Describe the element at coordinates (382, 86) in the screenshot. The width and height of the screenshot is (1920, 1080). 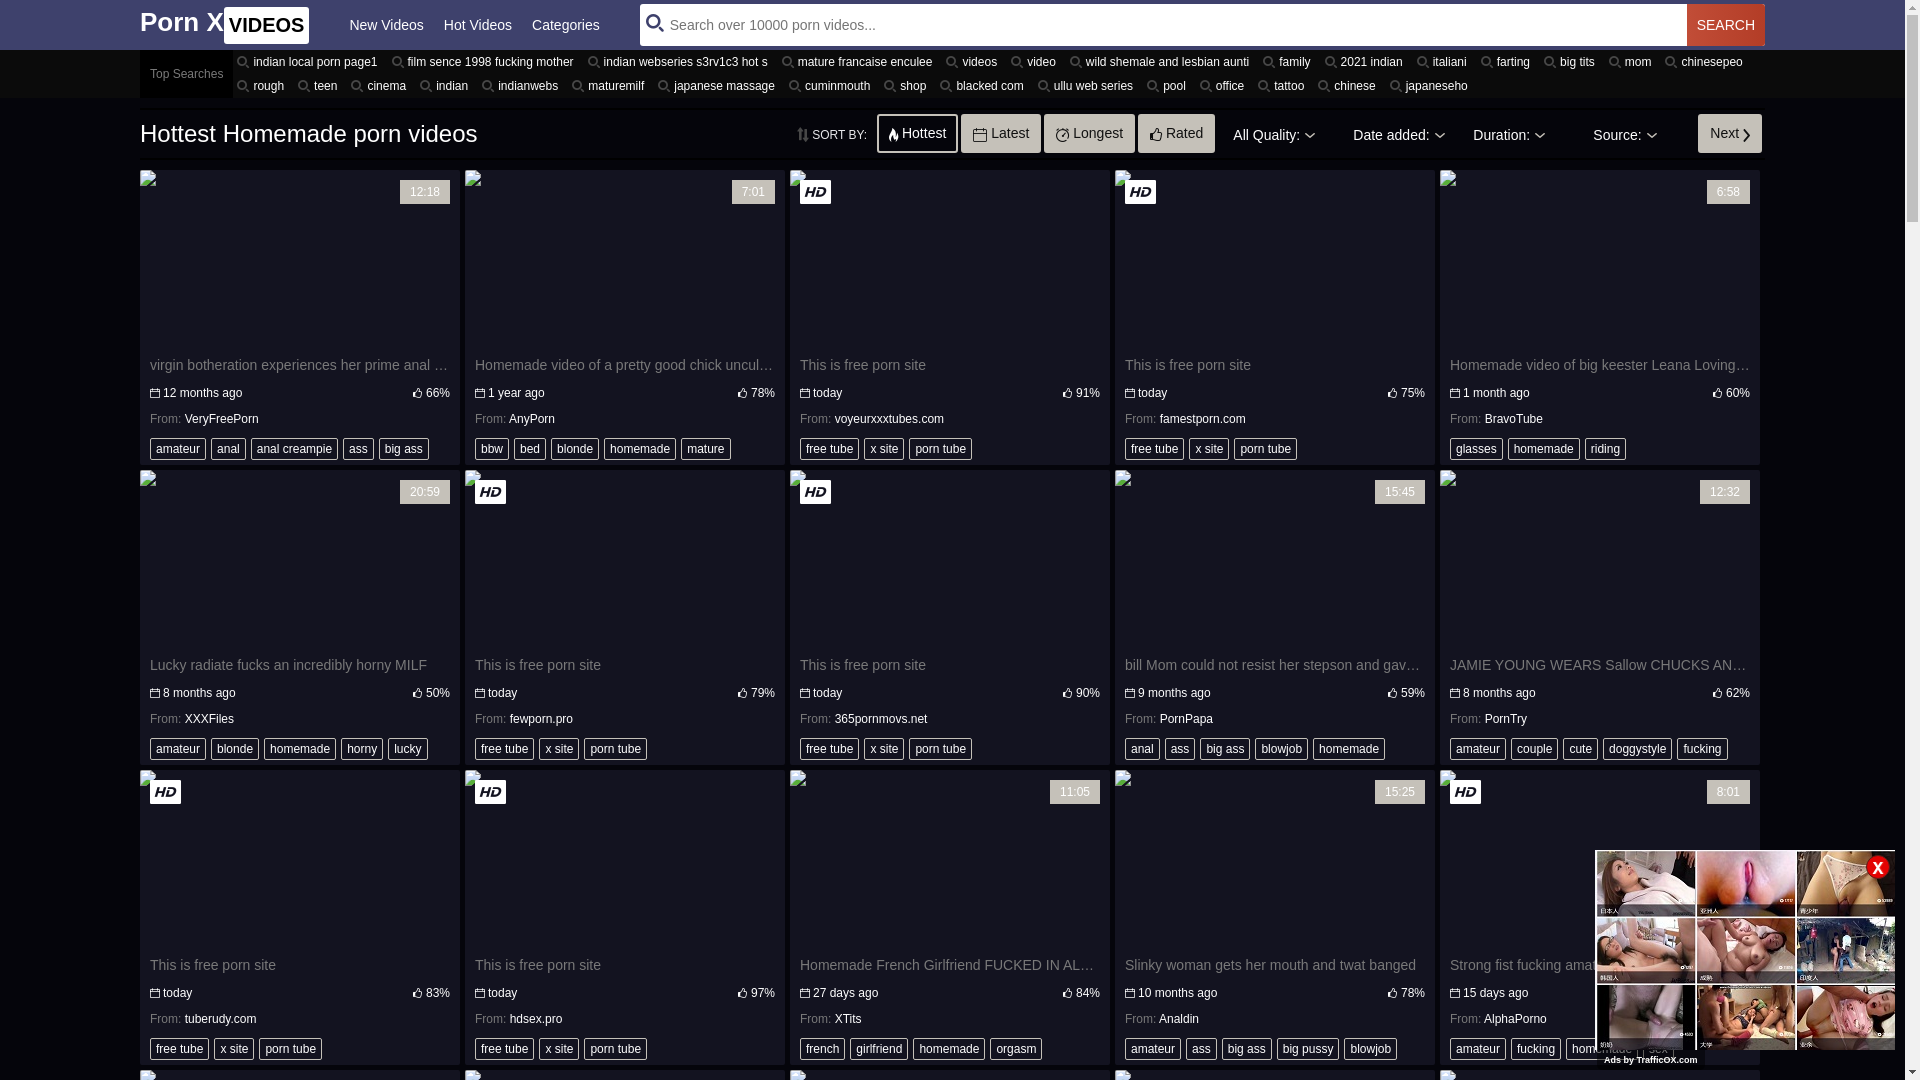
I see `cinema` at that location.